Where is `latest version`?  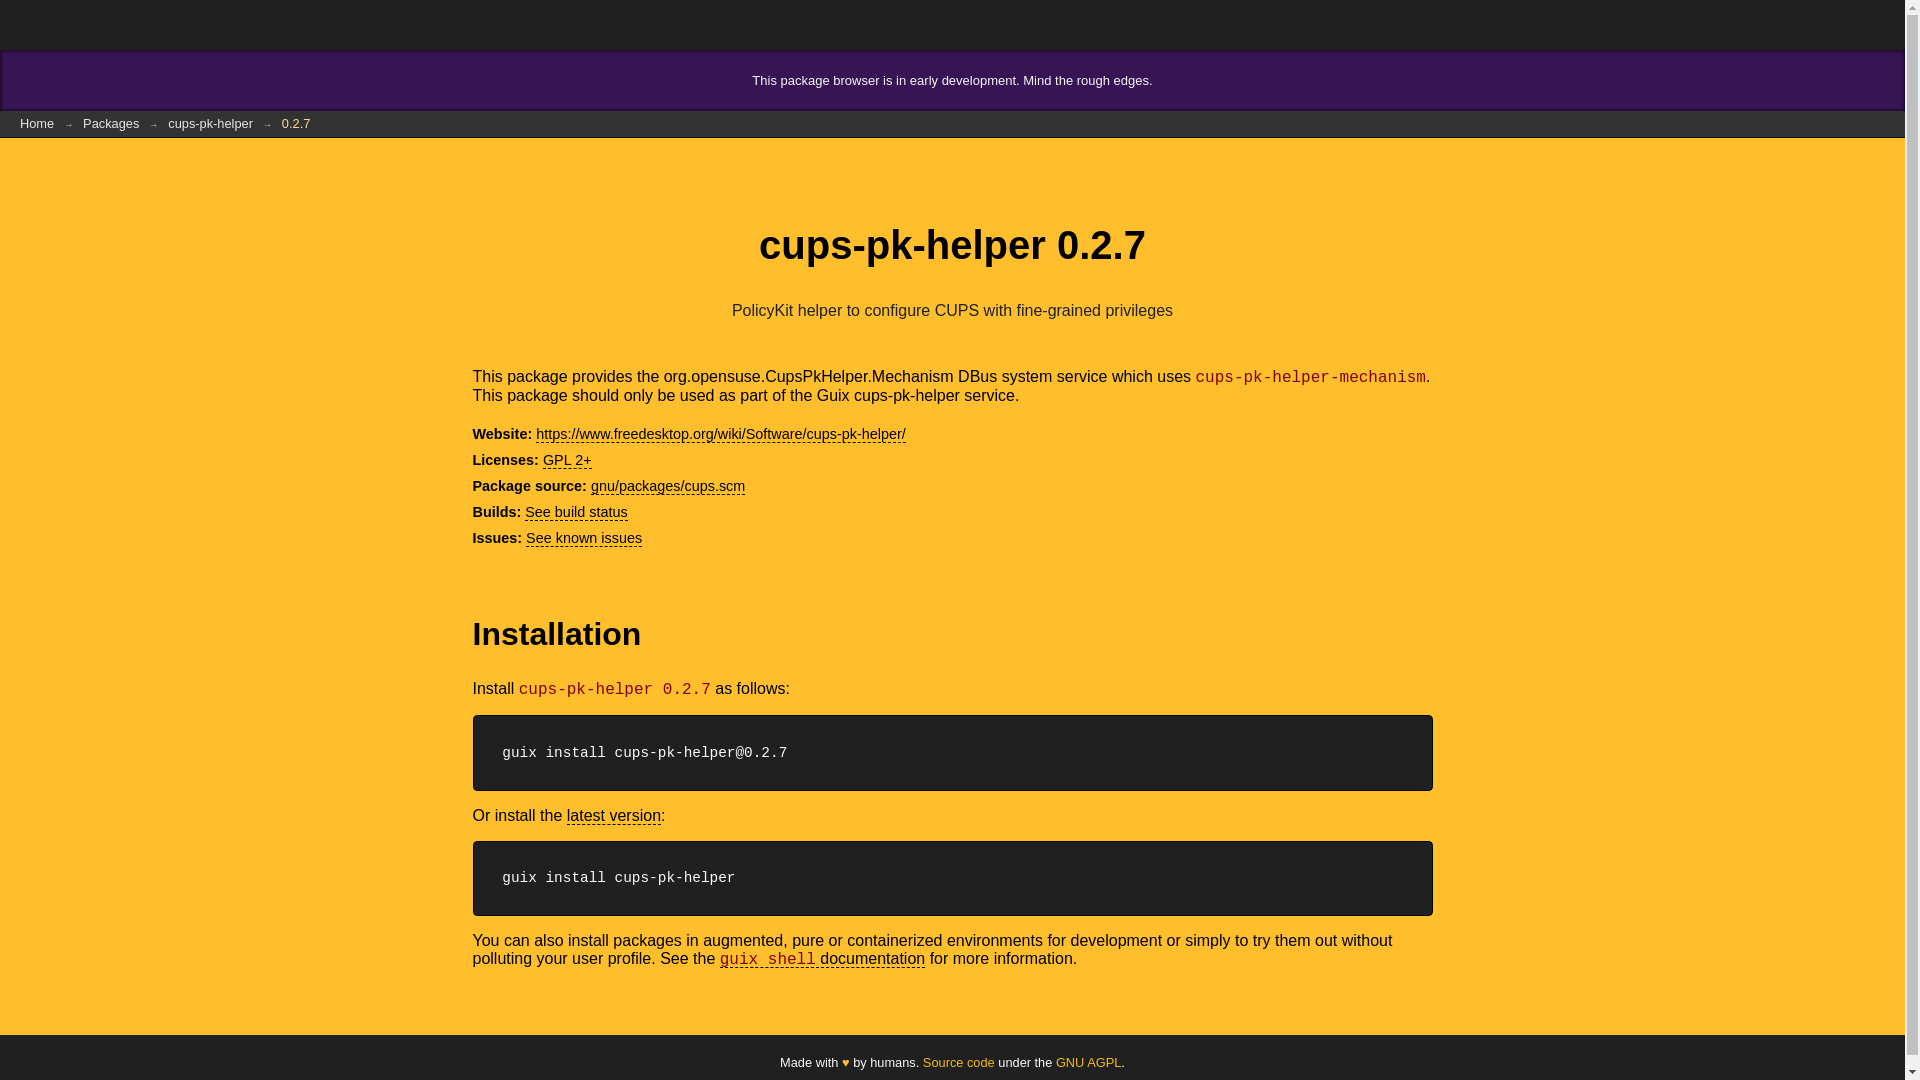
latest version is located at coordinates (613, 814).